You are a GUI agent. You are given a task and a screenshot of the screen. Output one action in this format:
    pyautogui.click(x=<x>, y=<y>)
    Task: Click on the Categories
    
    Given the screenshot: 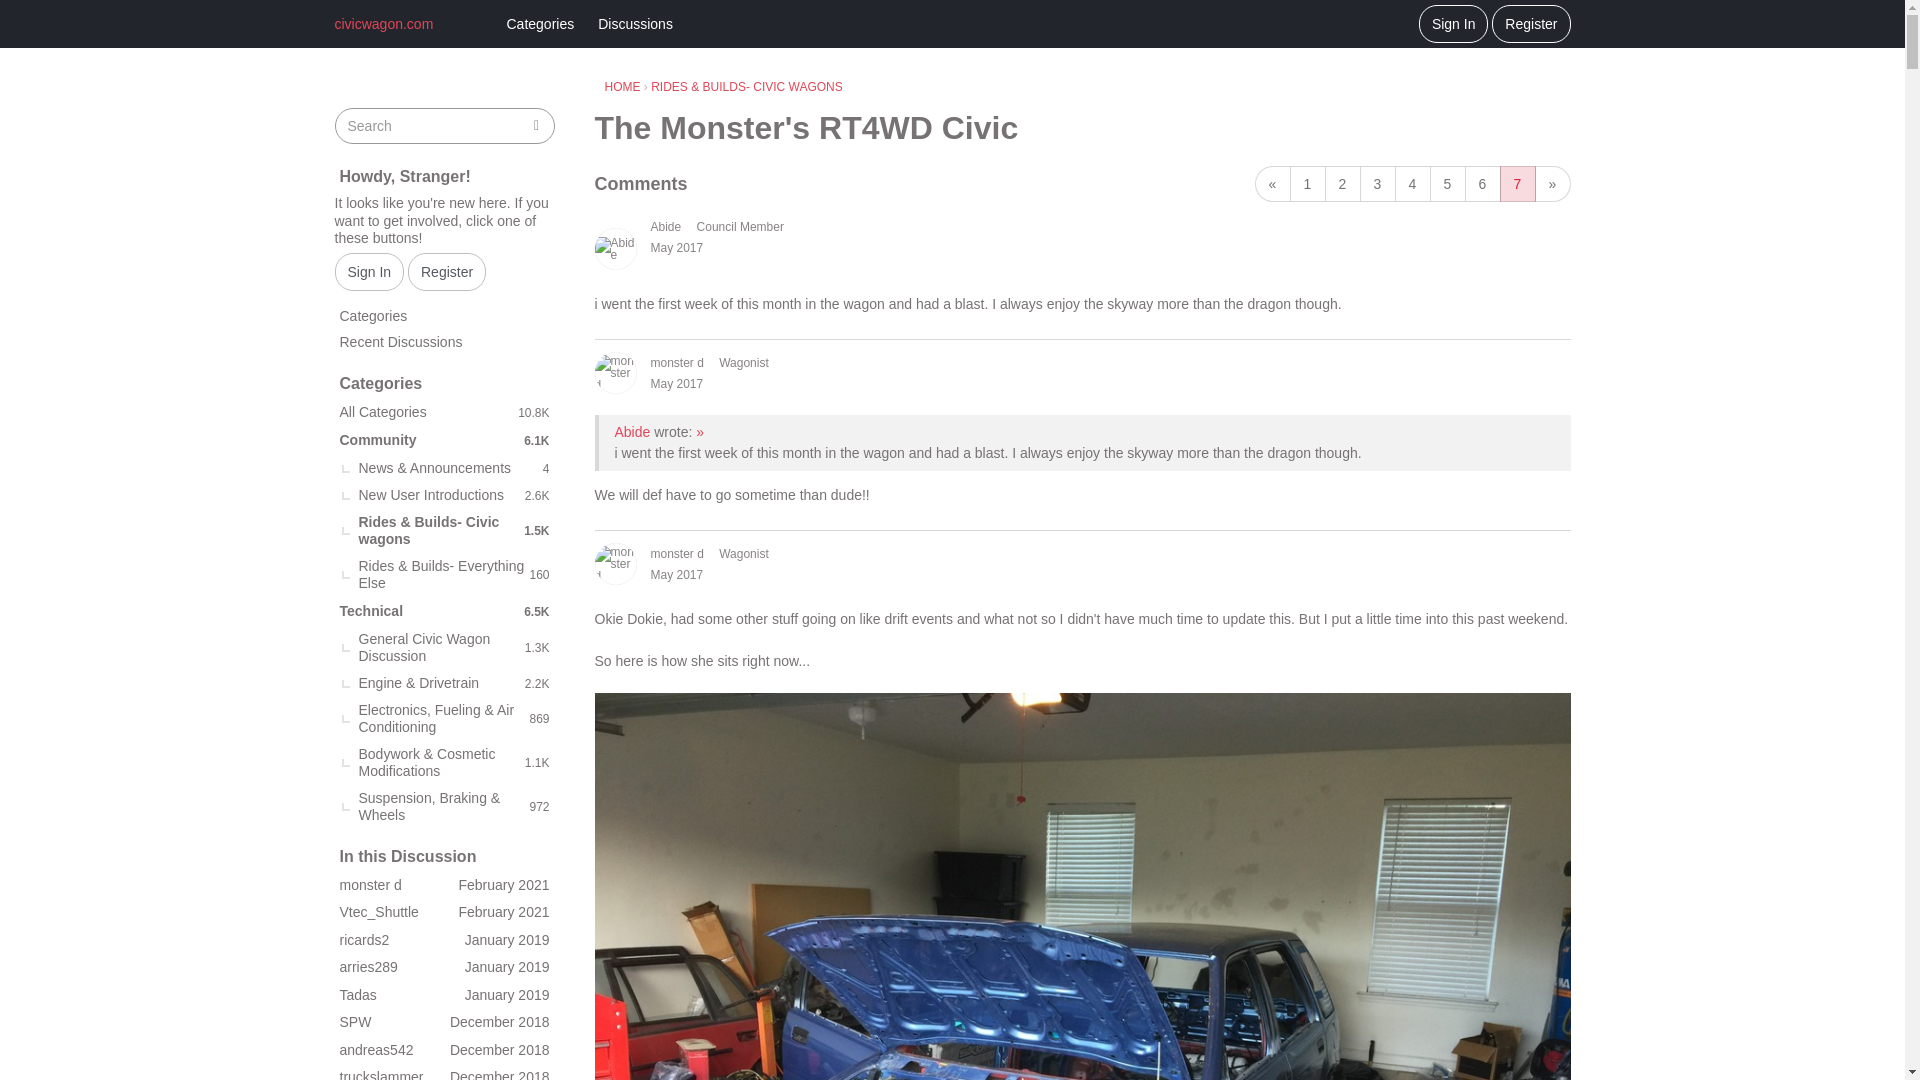 What is the action you would take?
    pyautogui.click(x=539, y=24)
    